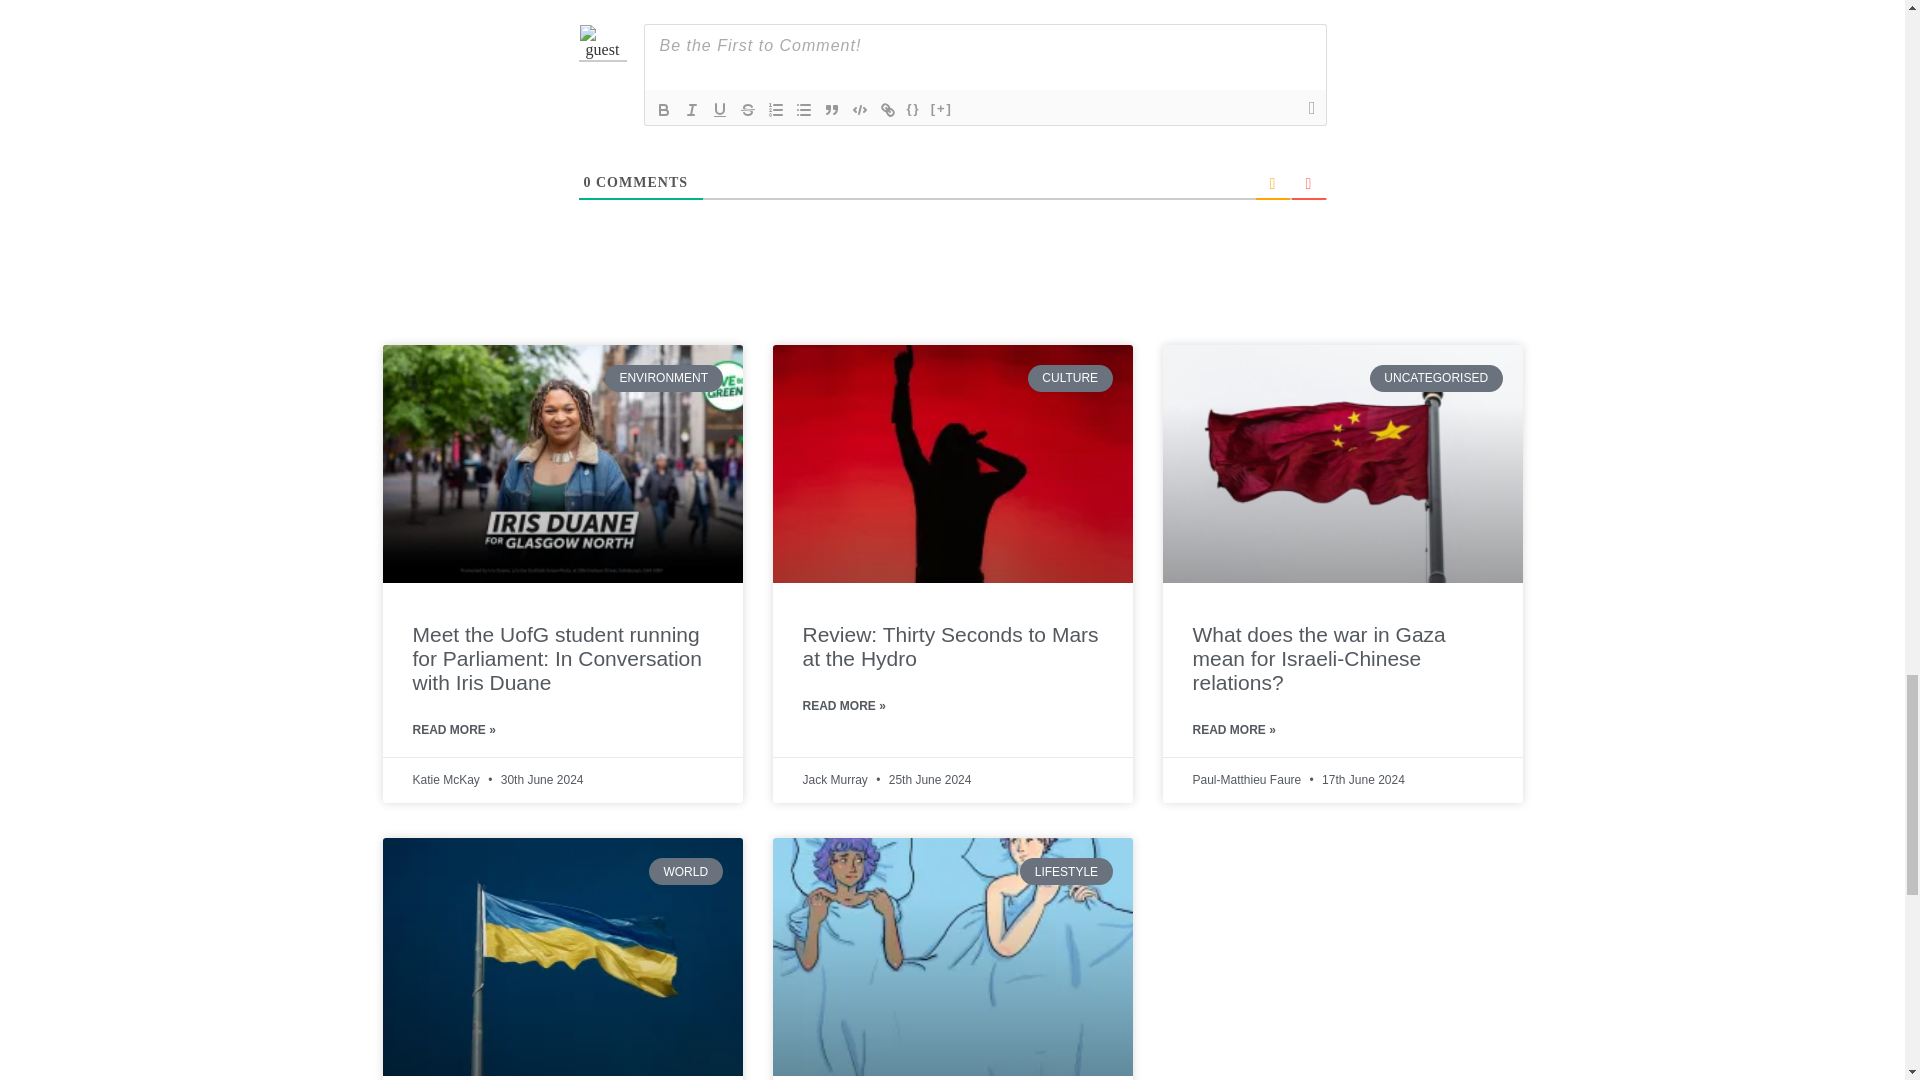 This screenshot has width=1920, height=1080. I want to click on Code Block, so click(860, 110).